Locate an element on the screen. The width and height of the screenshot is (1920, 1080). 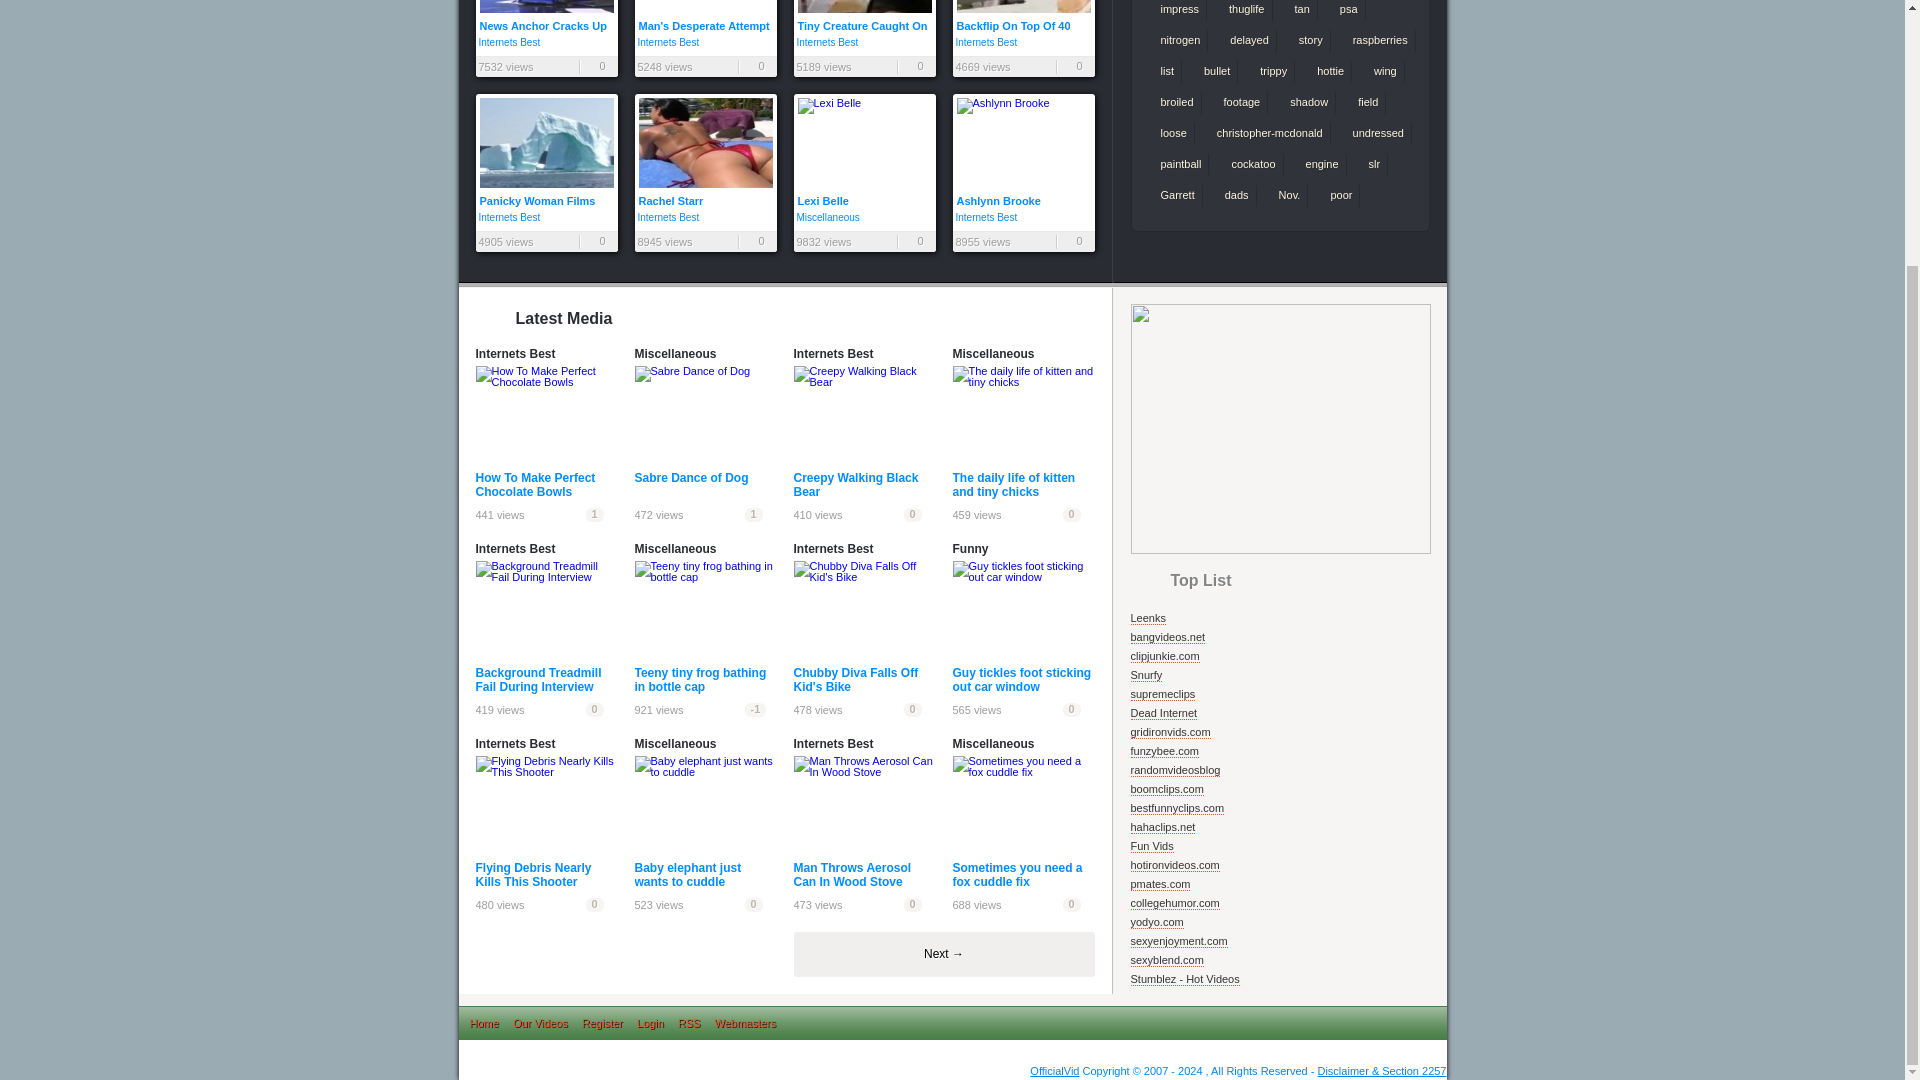
Internets Best is located at coordinates (508, 42).